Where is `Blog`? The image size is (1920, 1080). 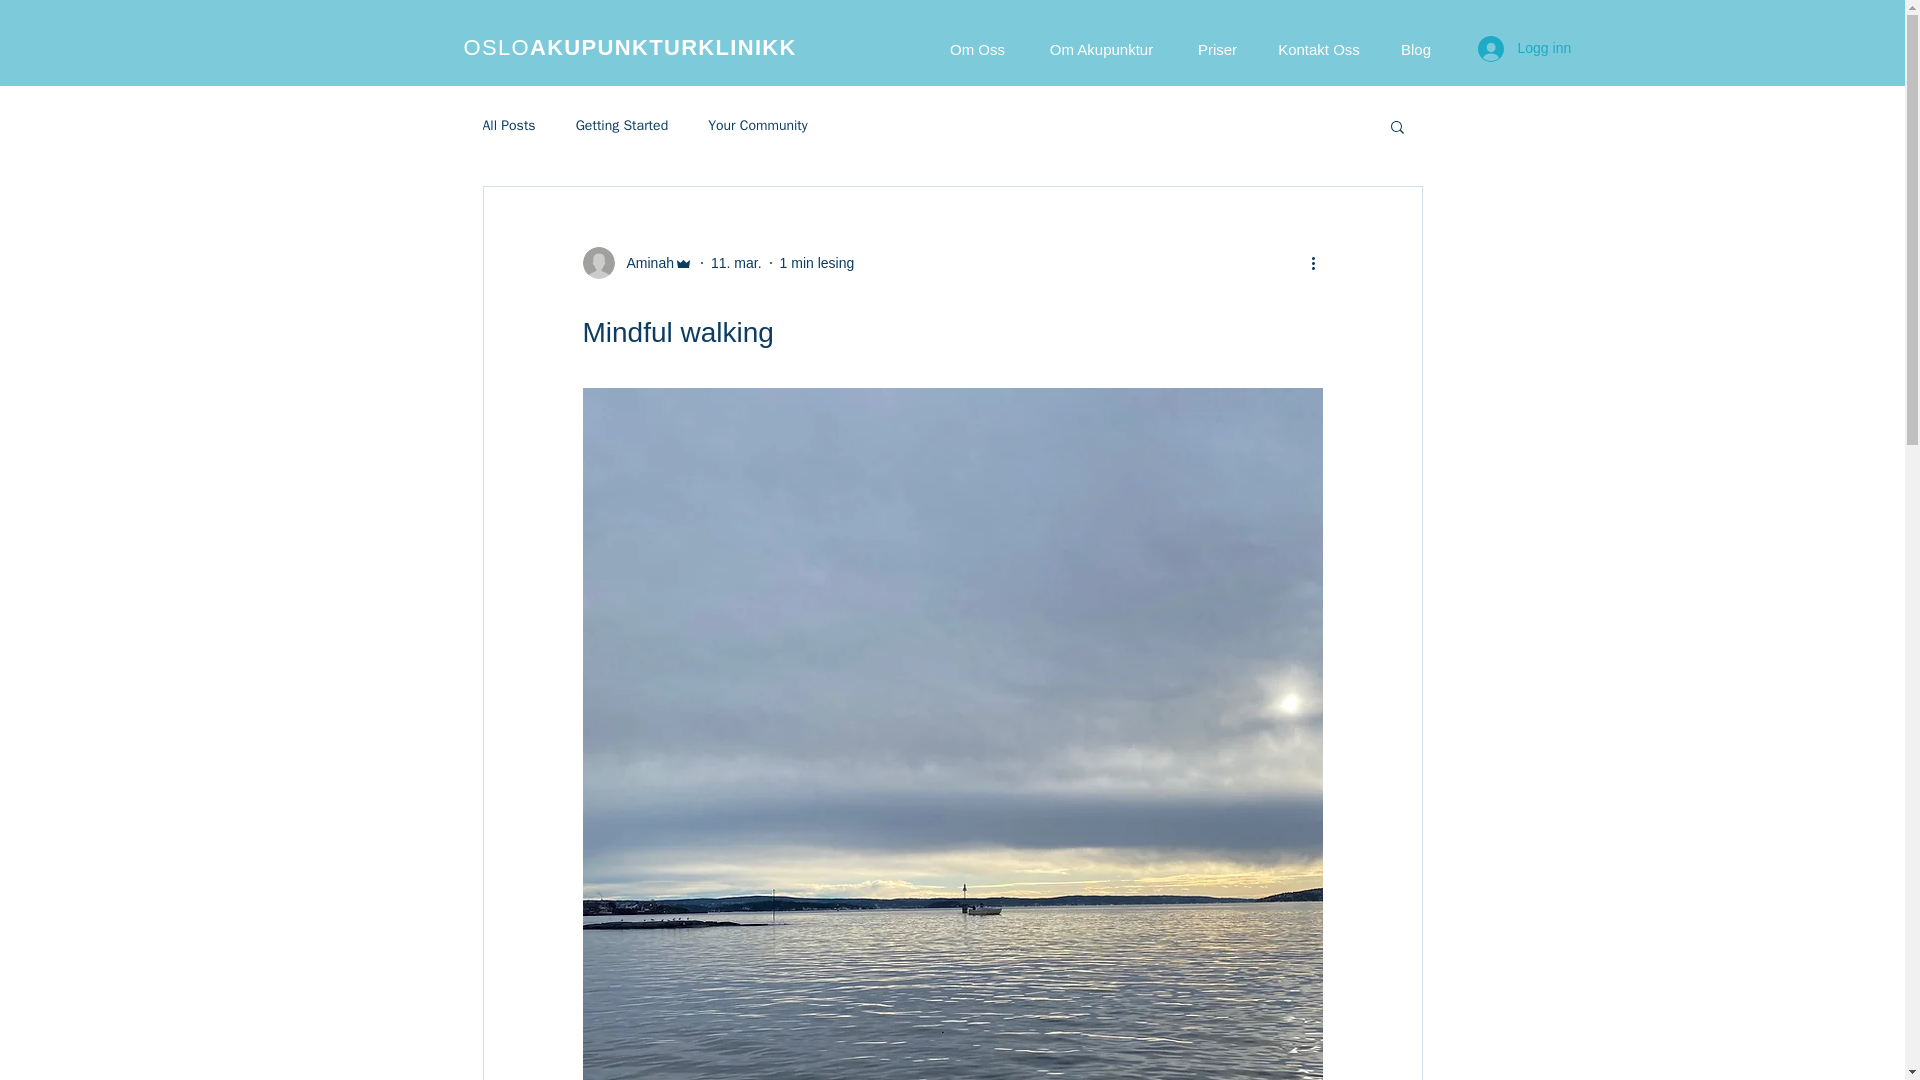
Blog is located at coordinates (1416, 48).